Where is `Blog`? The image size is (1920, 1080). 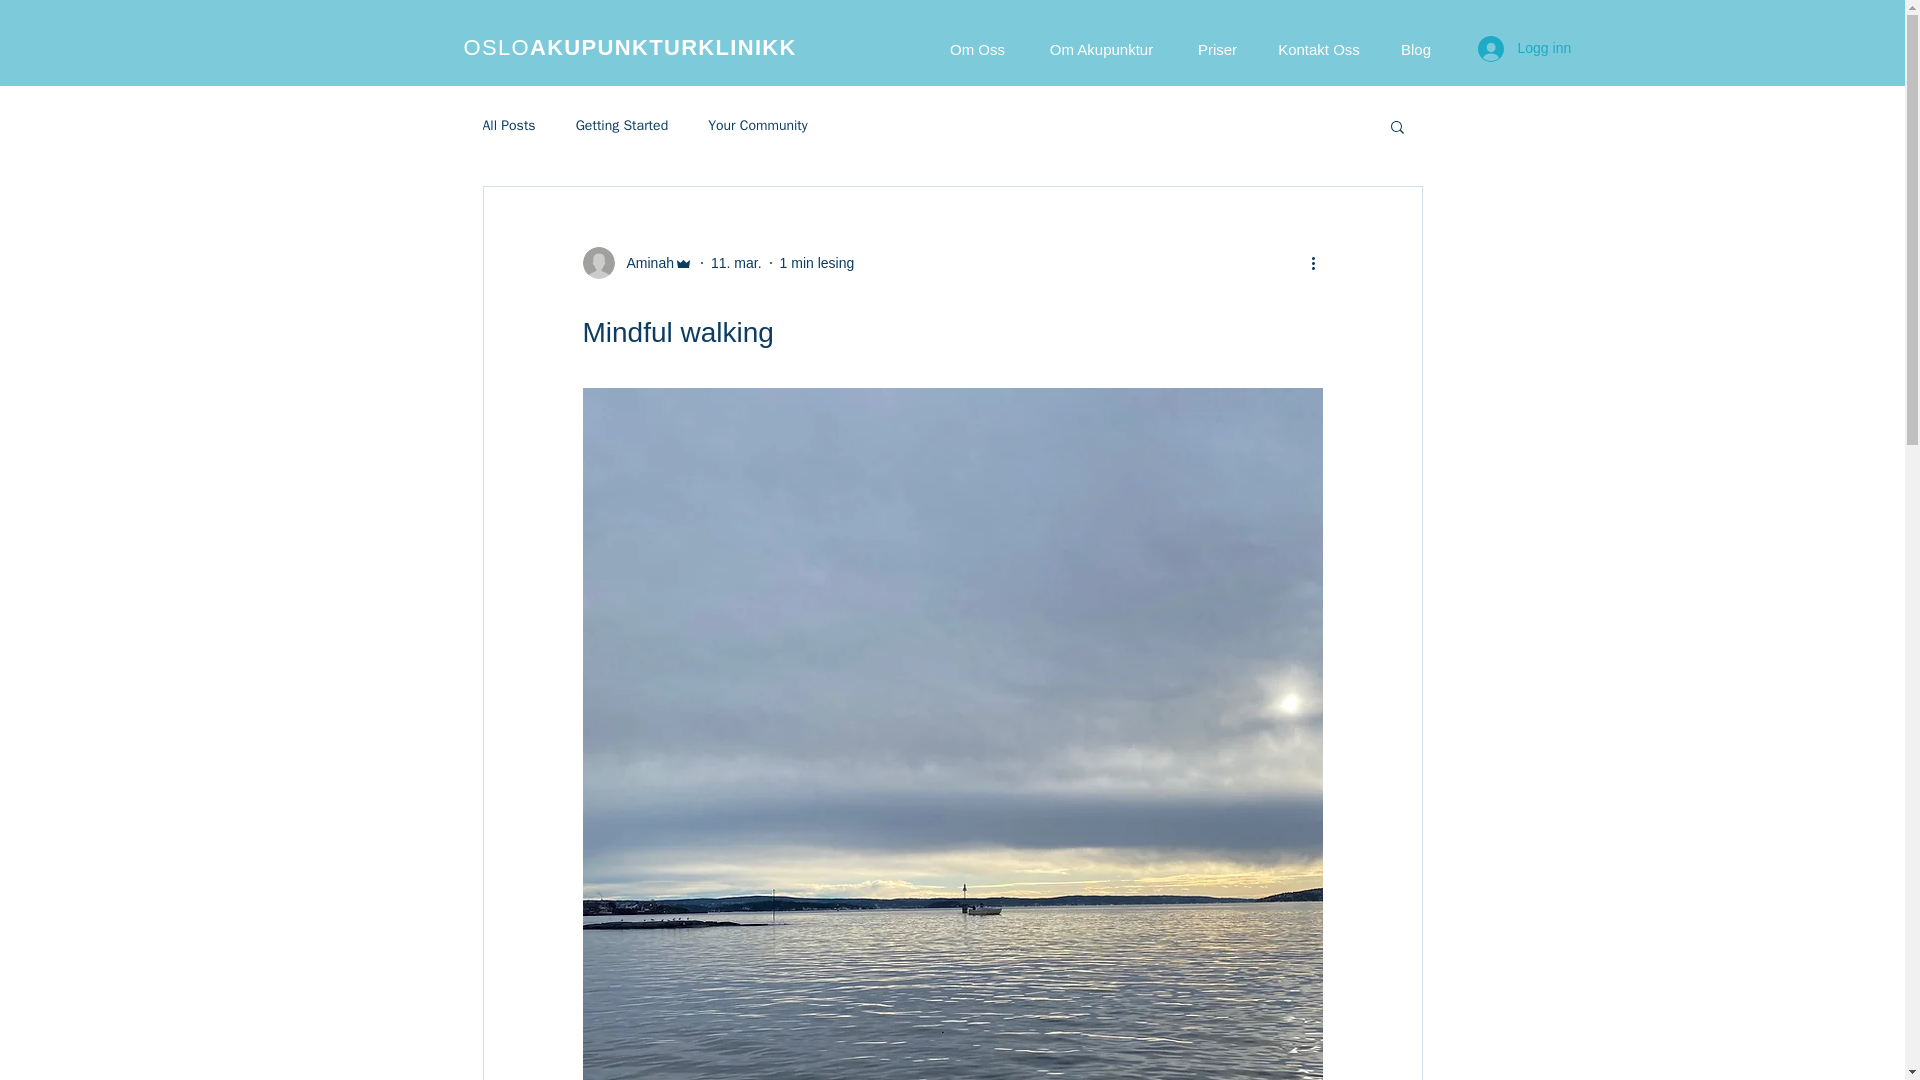
Blog is located at coordinates (1416, 48).